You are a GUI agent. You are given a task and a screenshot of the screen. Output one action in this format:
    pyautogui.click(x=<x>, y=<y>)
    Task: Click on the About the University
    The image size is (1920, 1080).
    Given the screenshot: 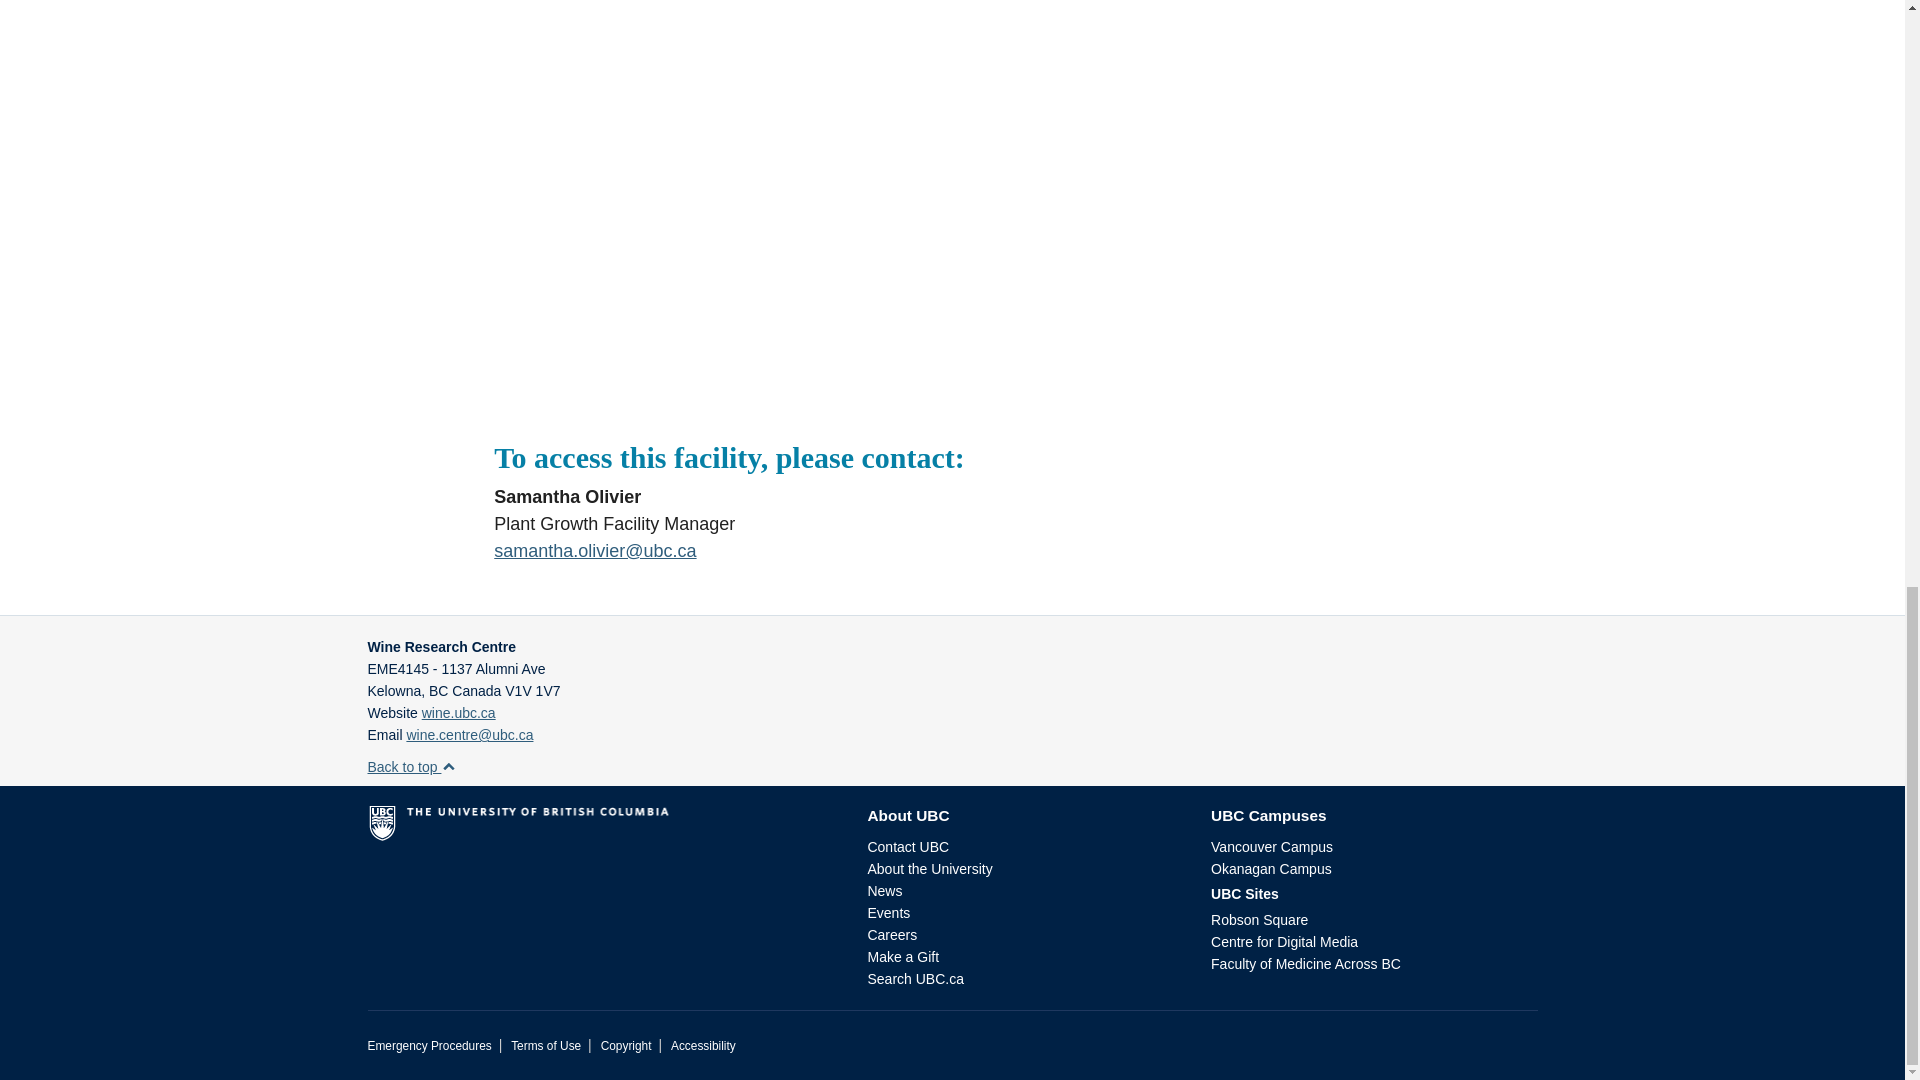 What is the action you would take?
    pyautogui.click(x=930, y=868)
    